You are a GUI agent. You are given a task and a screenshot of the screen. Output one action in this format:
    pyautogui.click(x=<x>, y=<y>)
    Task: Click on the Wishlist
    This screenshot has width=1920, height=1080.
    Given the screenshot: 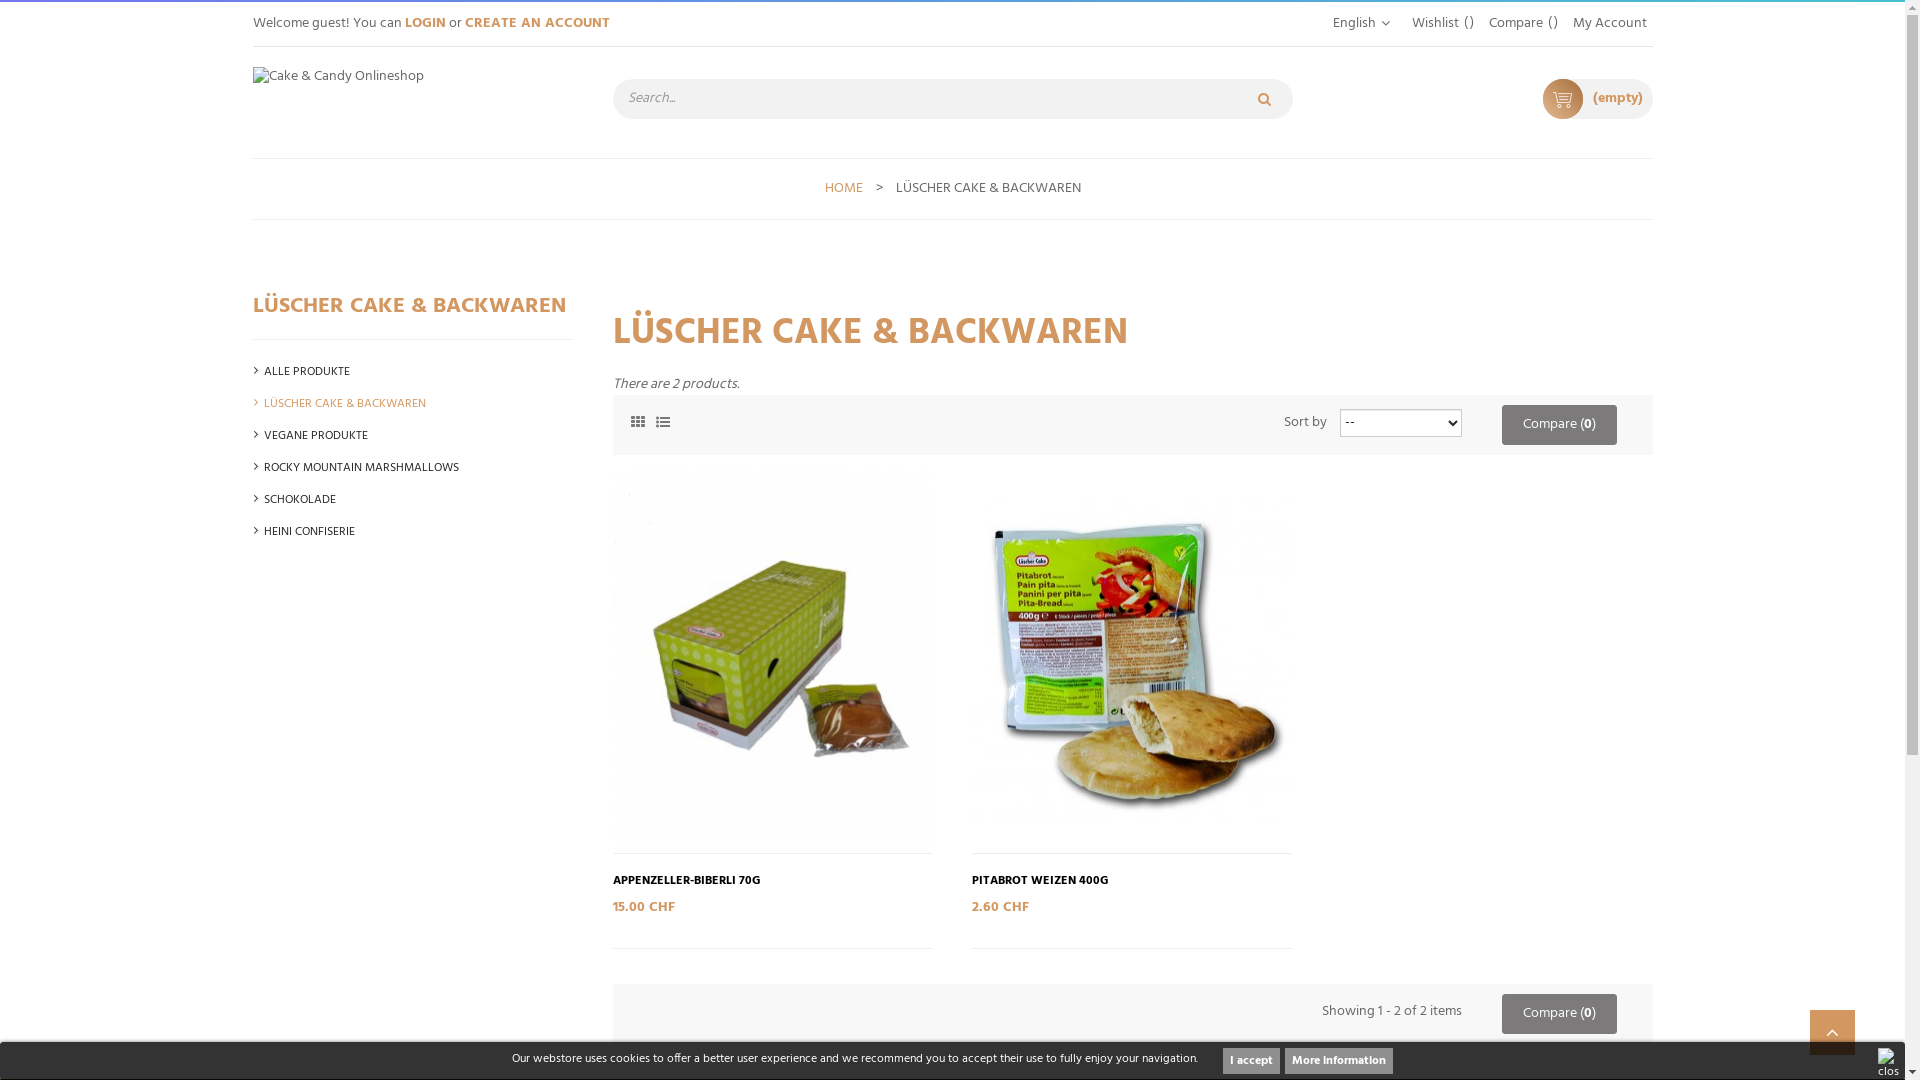 What is the action you would take?
    pyautogui.click(x=1443, y=24)
    